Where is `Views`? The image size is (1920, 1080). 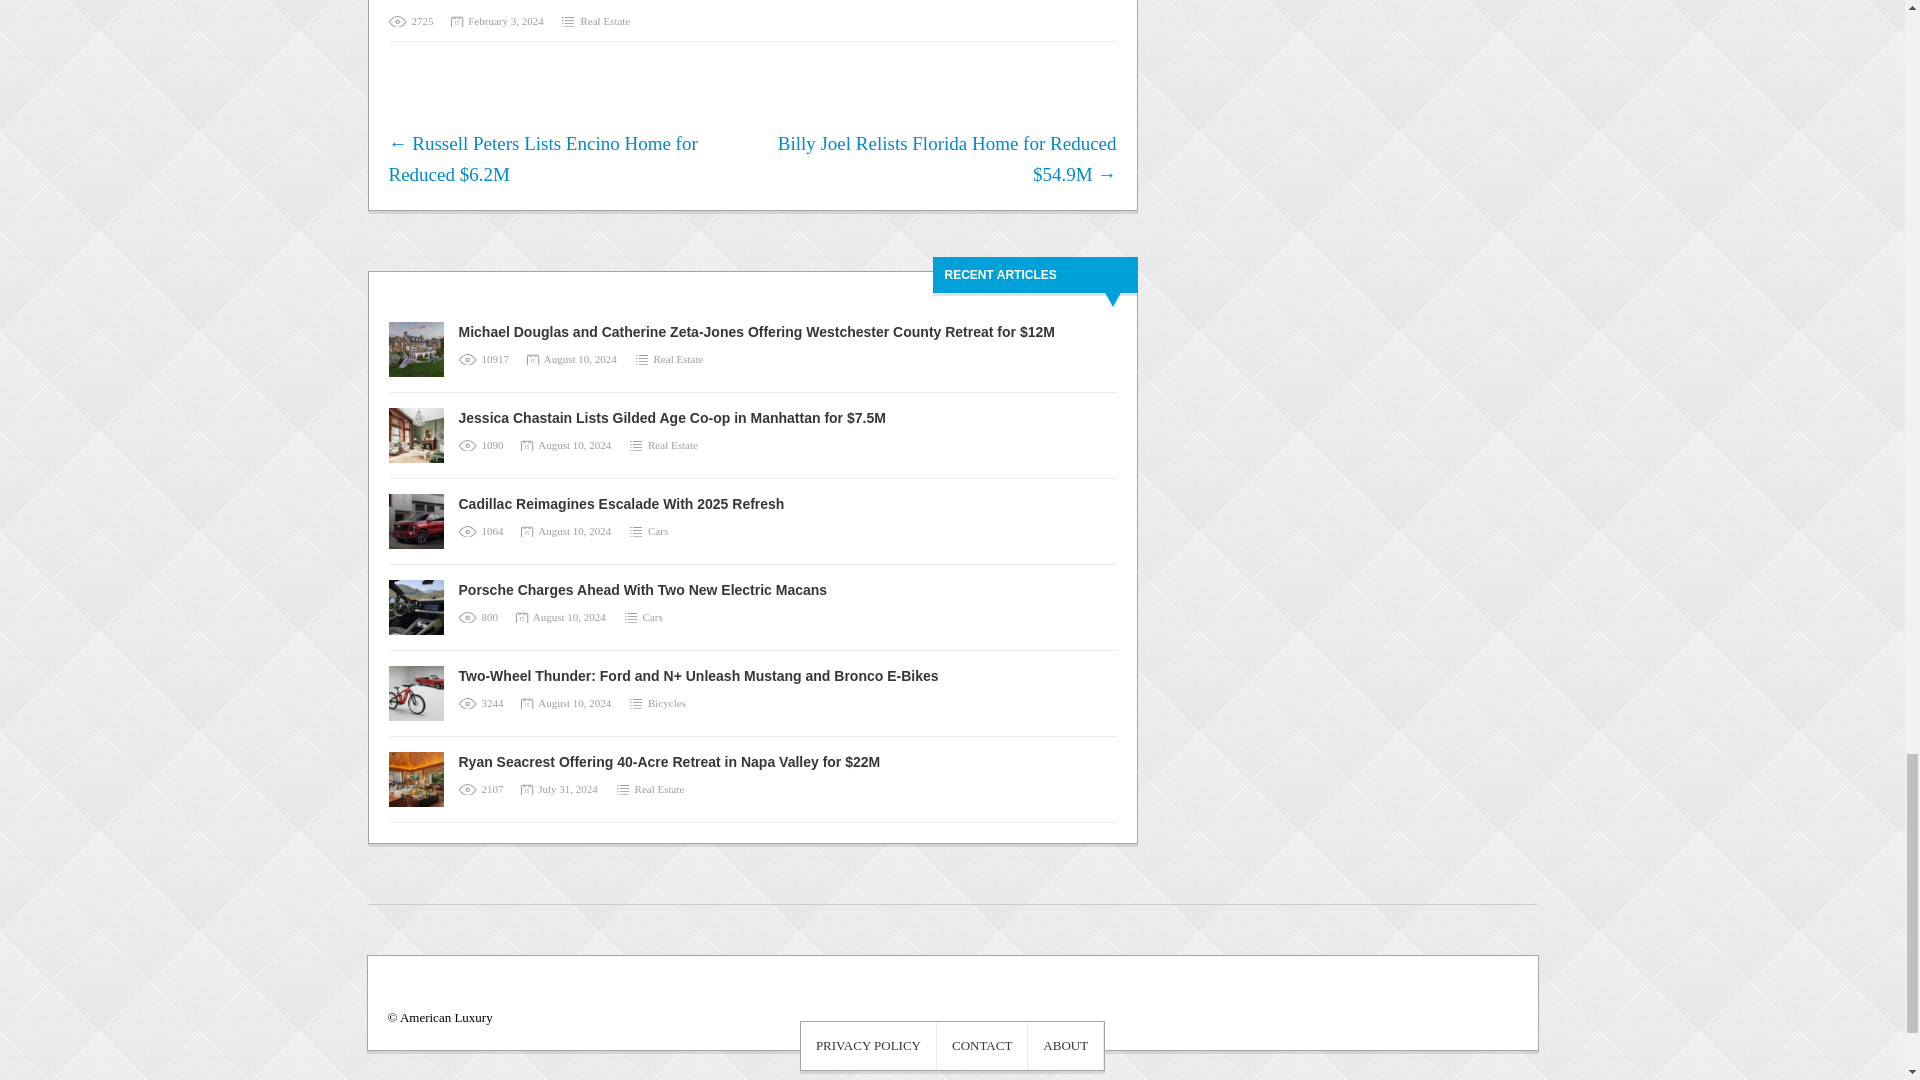
Views is located at coordinates (484, 359).